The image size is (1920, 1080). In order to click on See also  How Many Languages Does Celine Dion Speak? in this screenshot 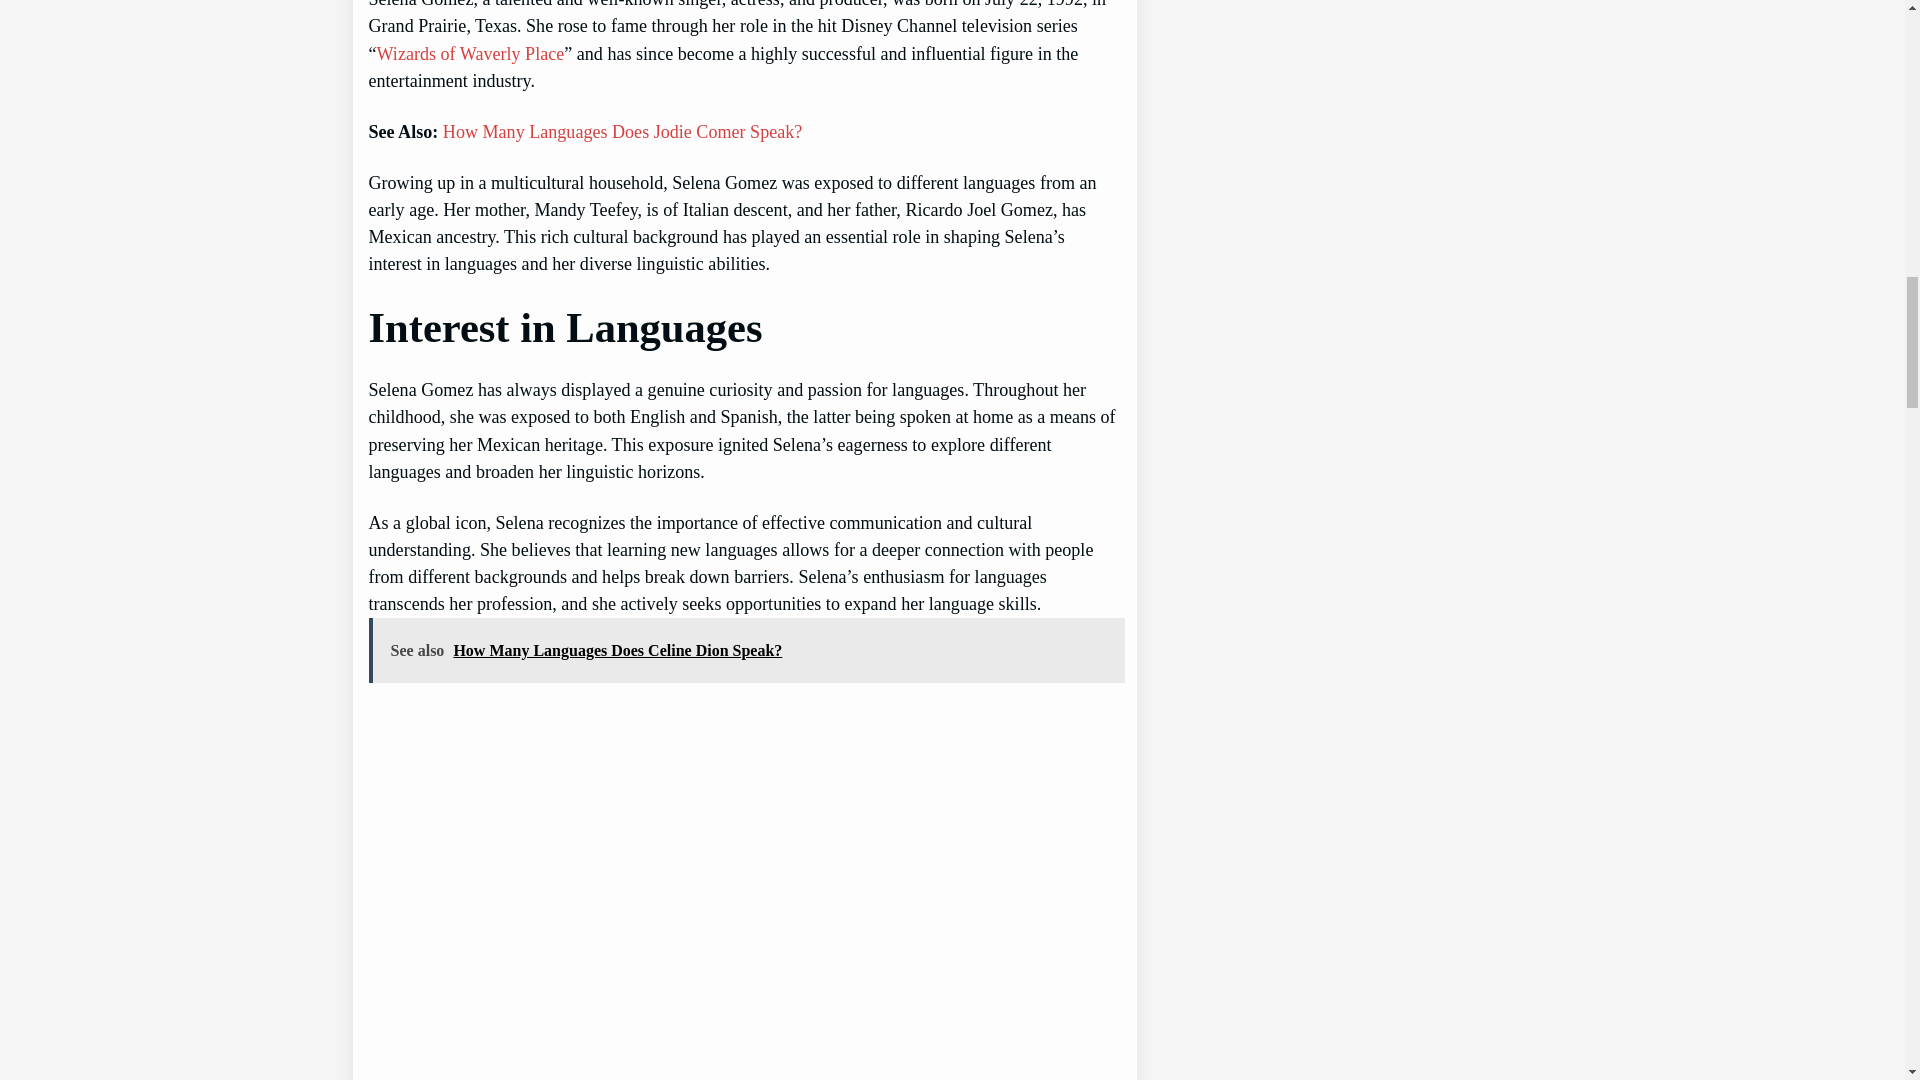, I will do `click(746, 650)`.